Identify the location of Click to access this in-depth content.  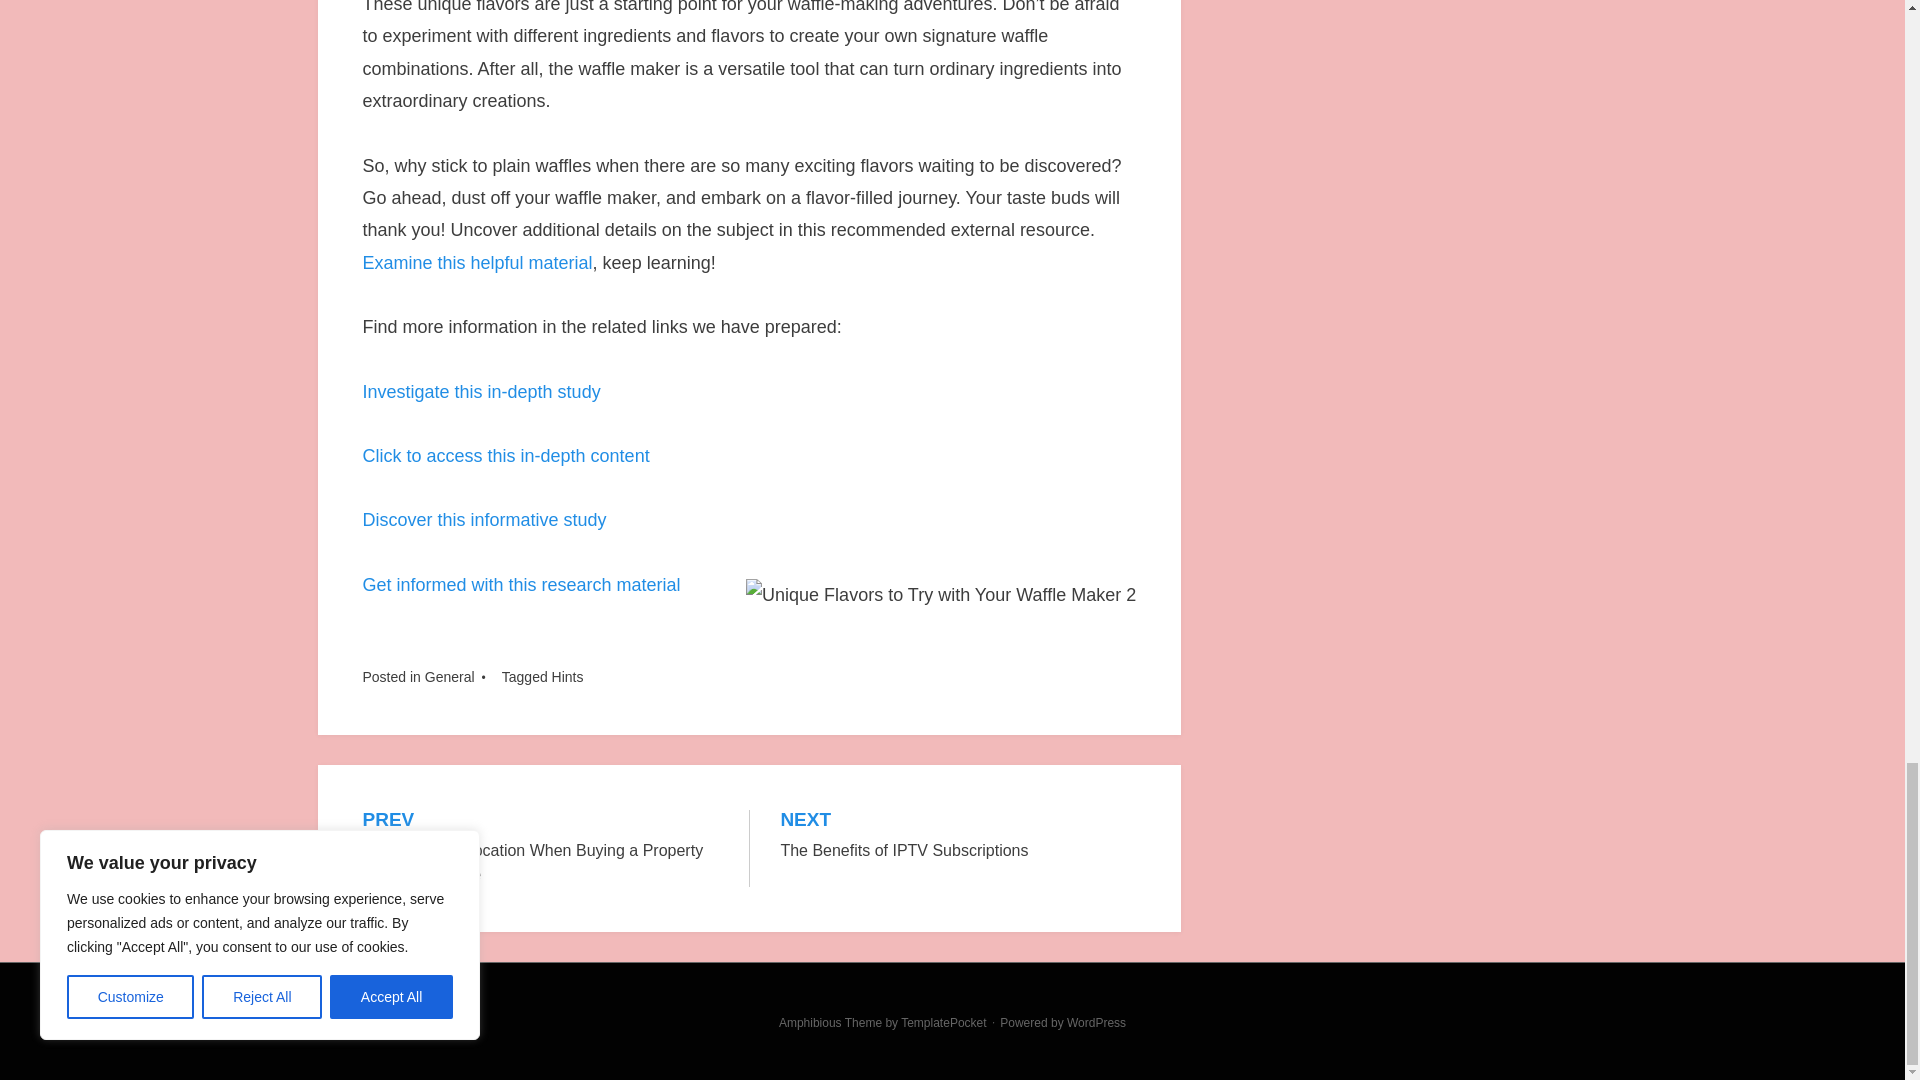
(476, 262).